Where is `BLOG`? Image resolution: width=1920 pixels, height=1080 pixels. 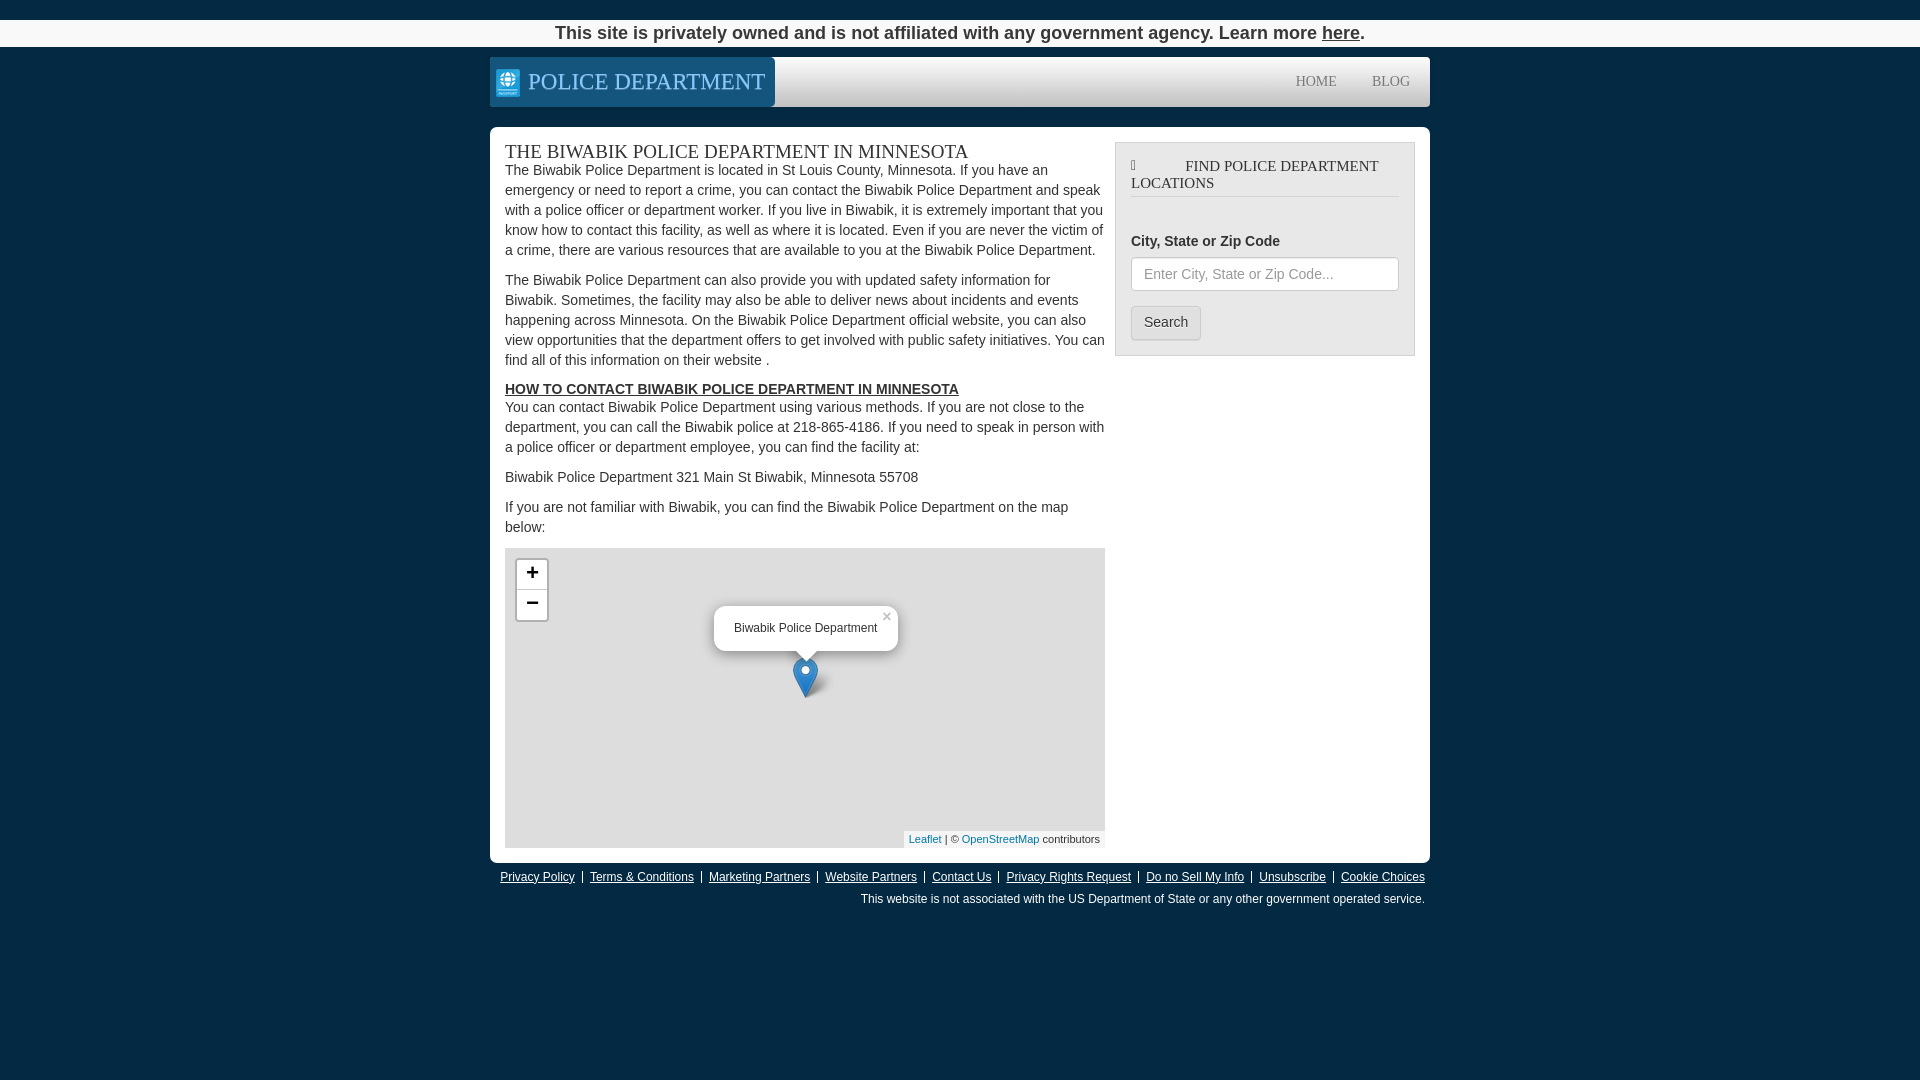
BLOG is located at coordinates (1390, 82).